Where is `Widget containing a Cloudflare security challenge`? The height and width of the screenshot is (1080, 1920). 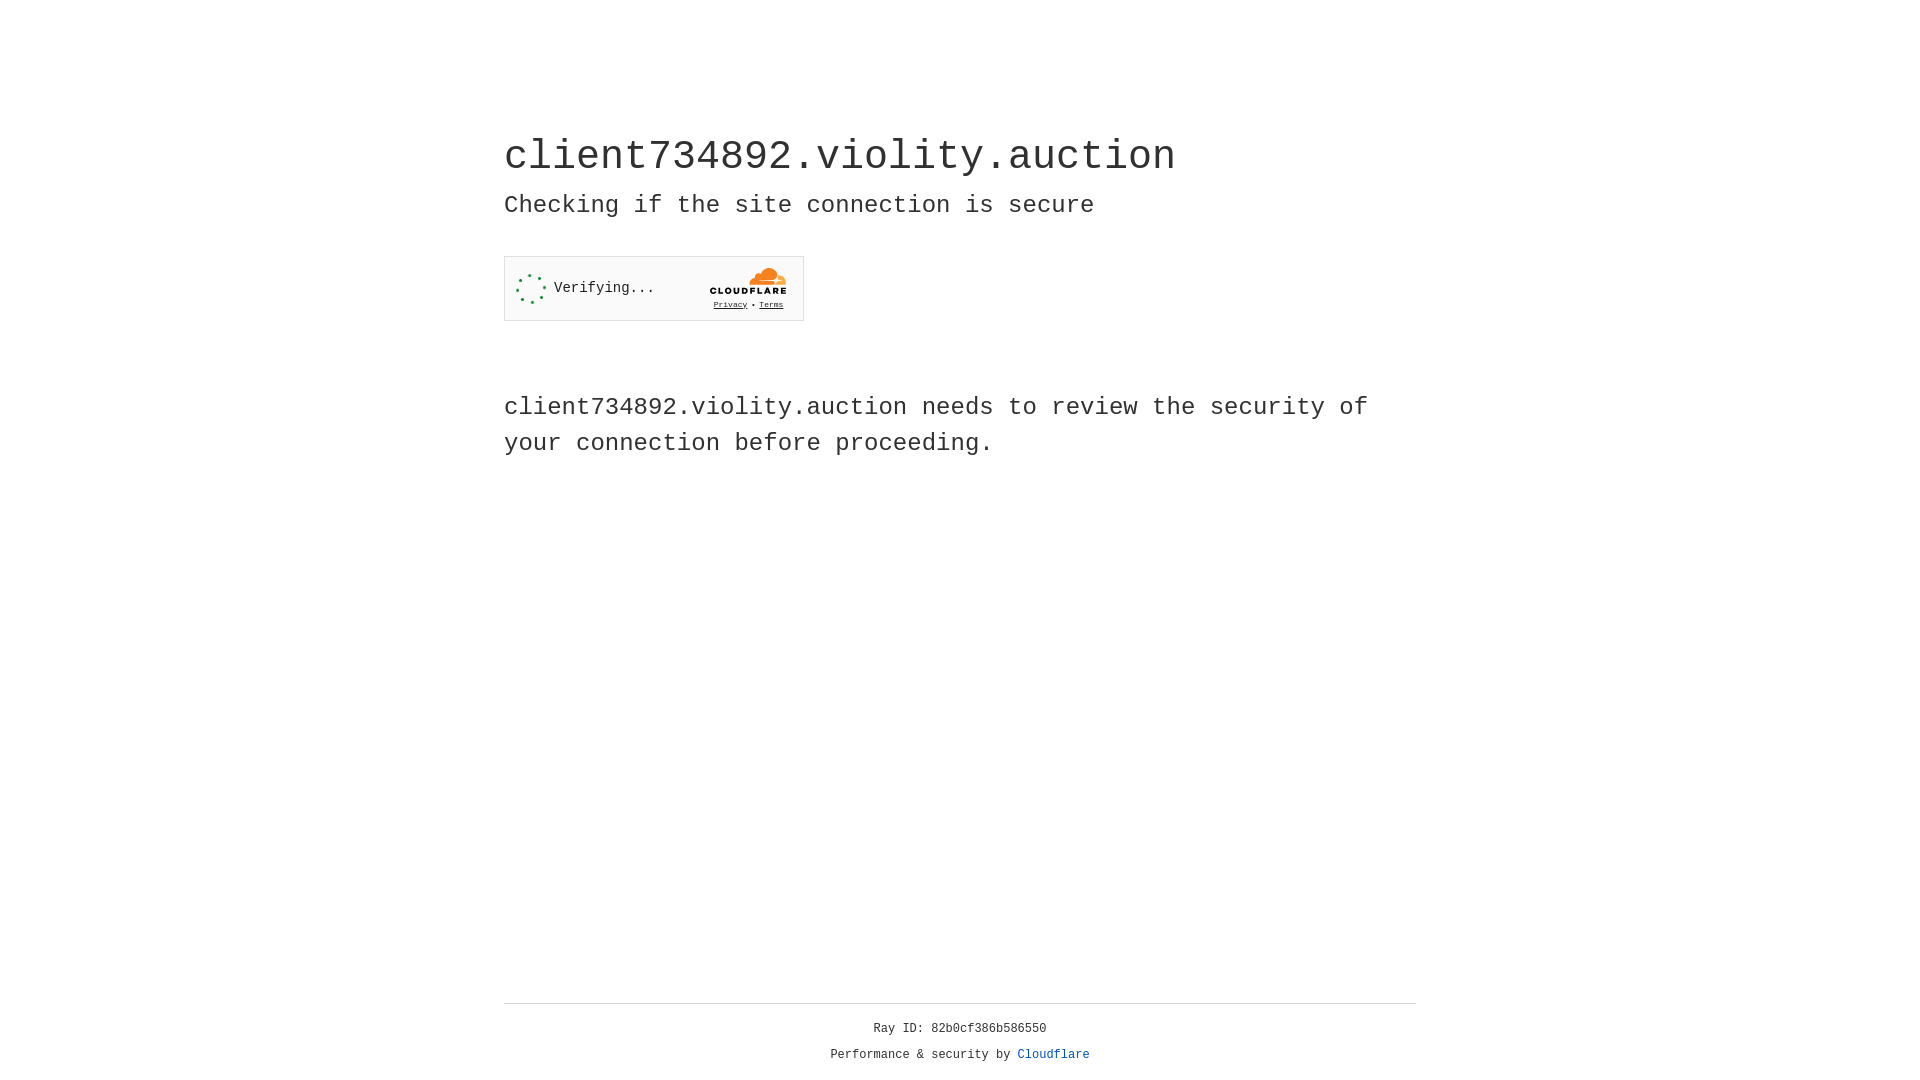 Widget containing a Cloudflare security challenge is located at coordinates (654, 288).